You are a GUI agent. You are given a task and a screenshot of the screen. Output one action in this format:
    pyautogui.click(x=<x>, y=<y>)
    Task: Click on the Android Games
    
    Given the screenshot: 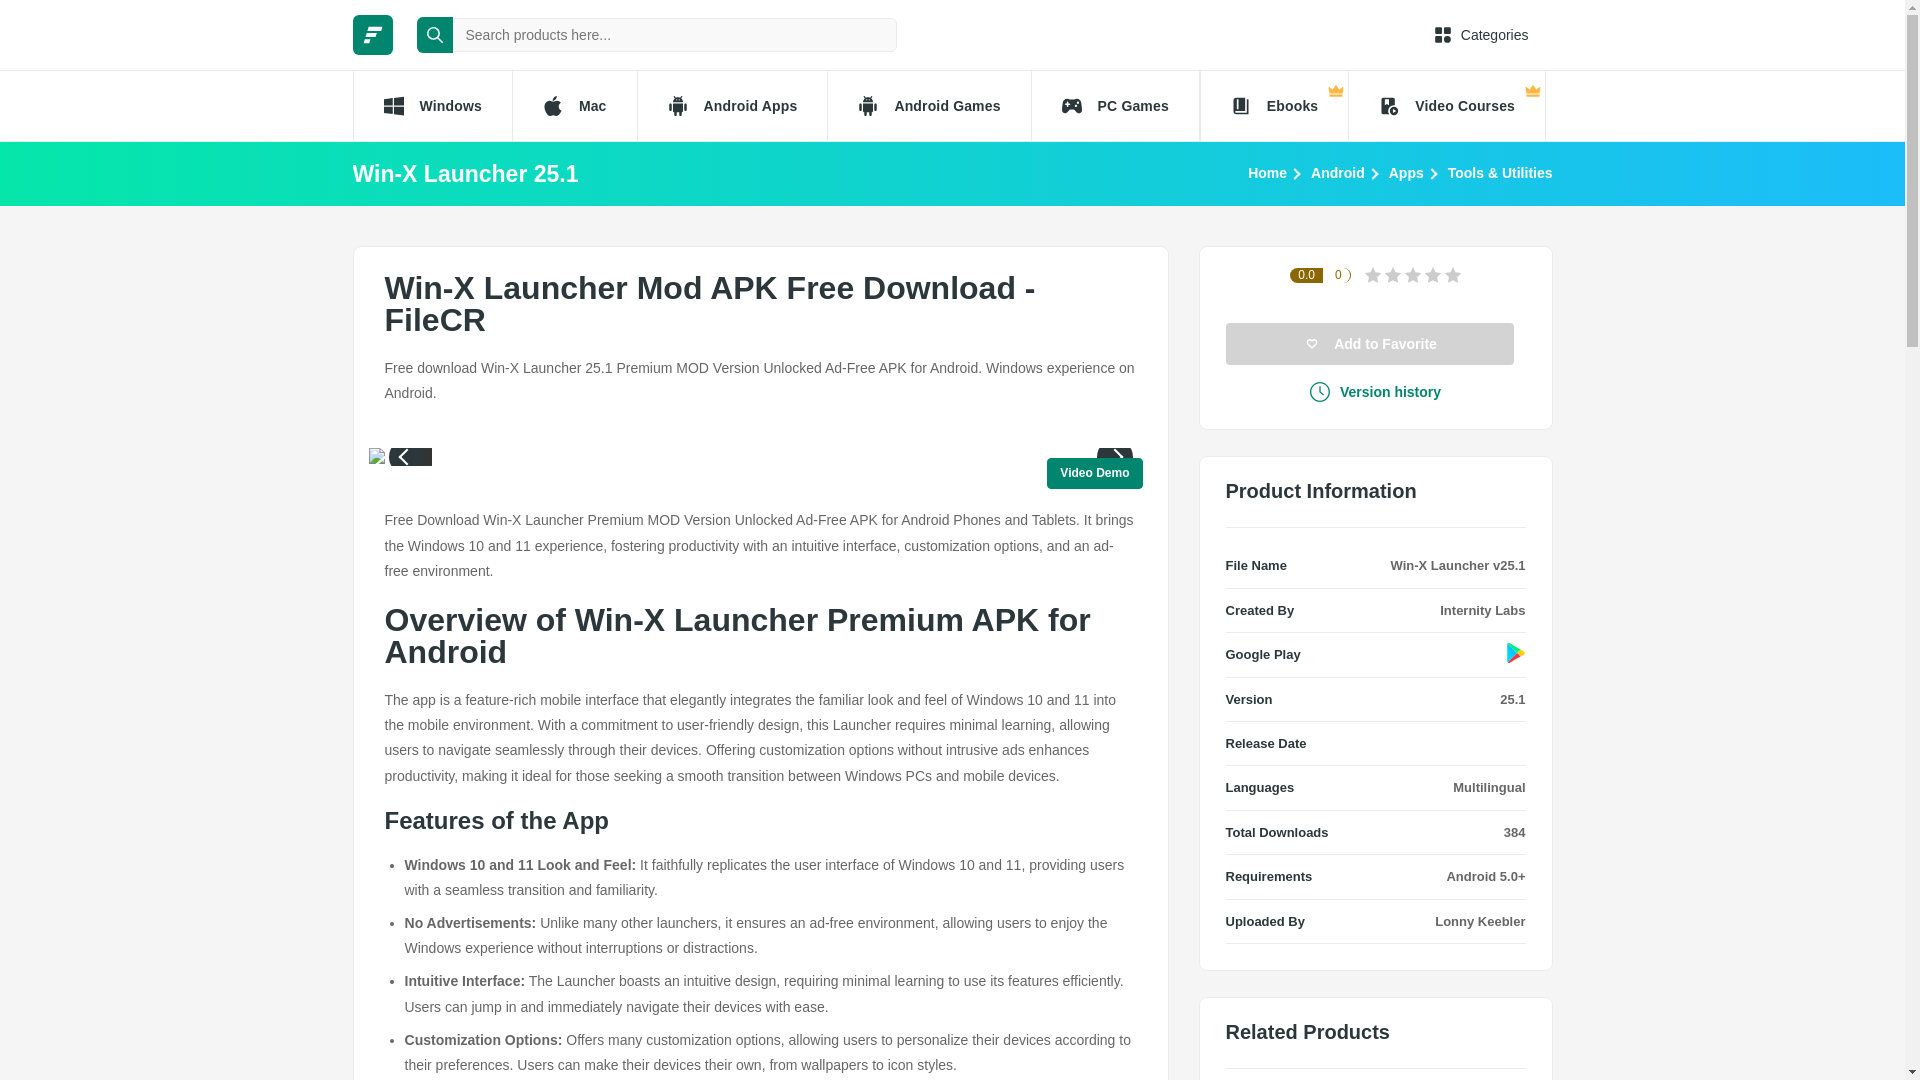 What is the action you would take?
    pyautogui.click(x=928, y=106)
    